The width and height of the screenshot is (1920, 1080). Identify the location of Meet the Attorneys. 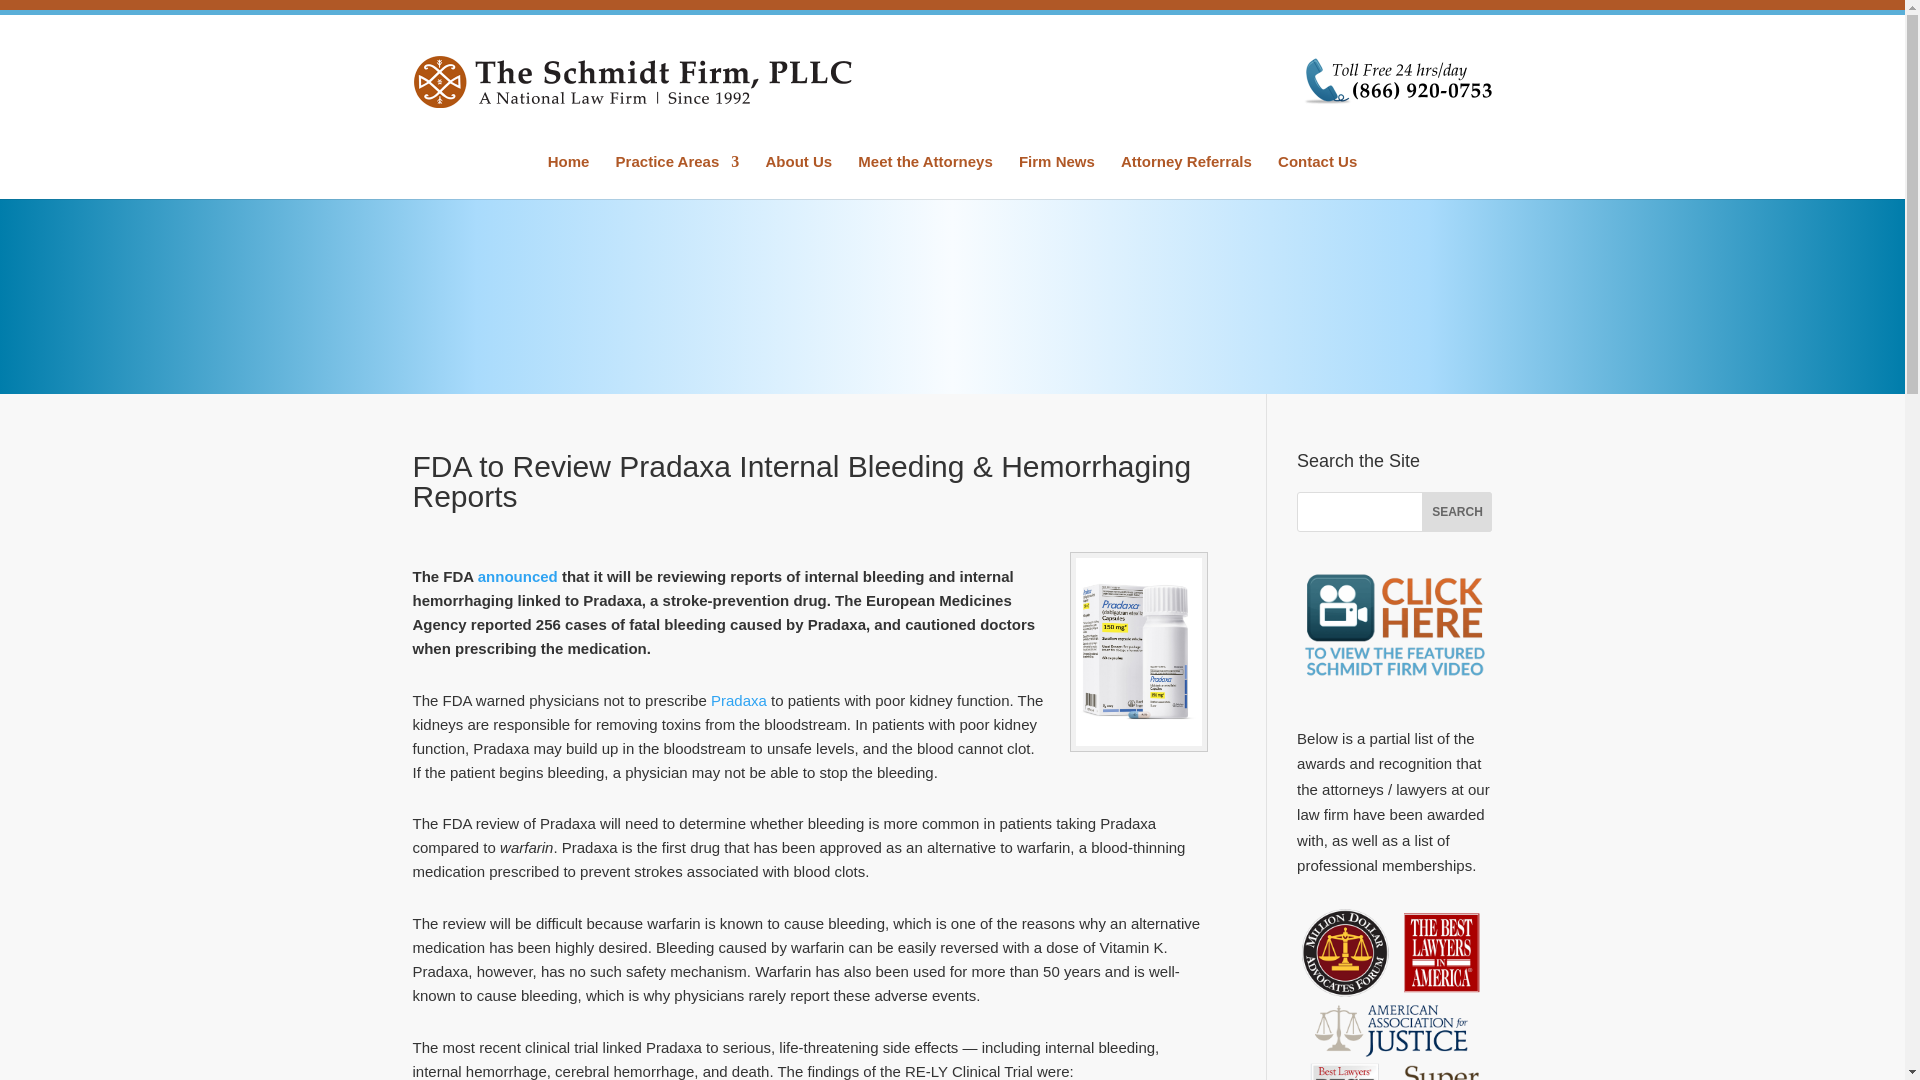
(925, 176).